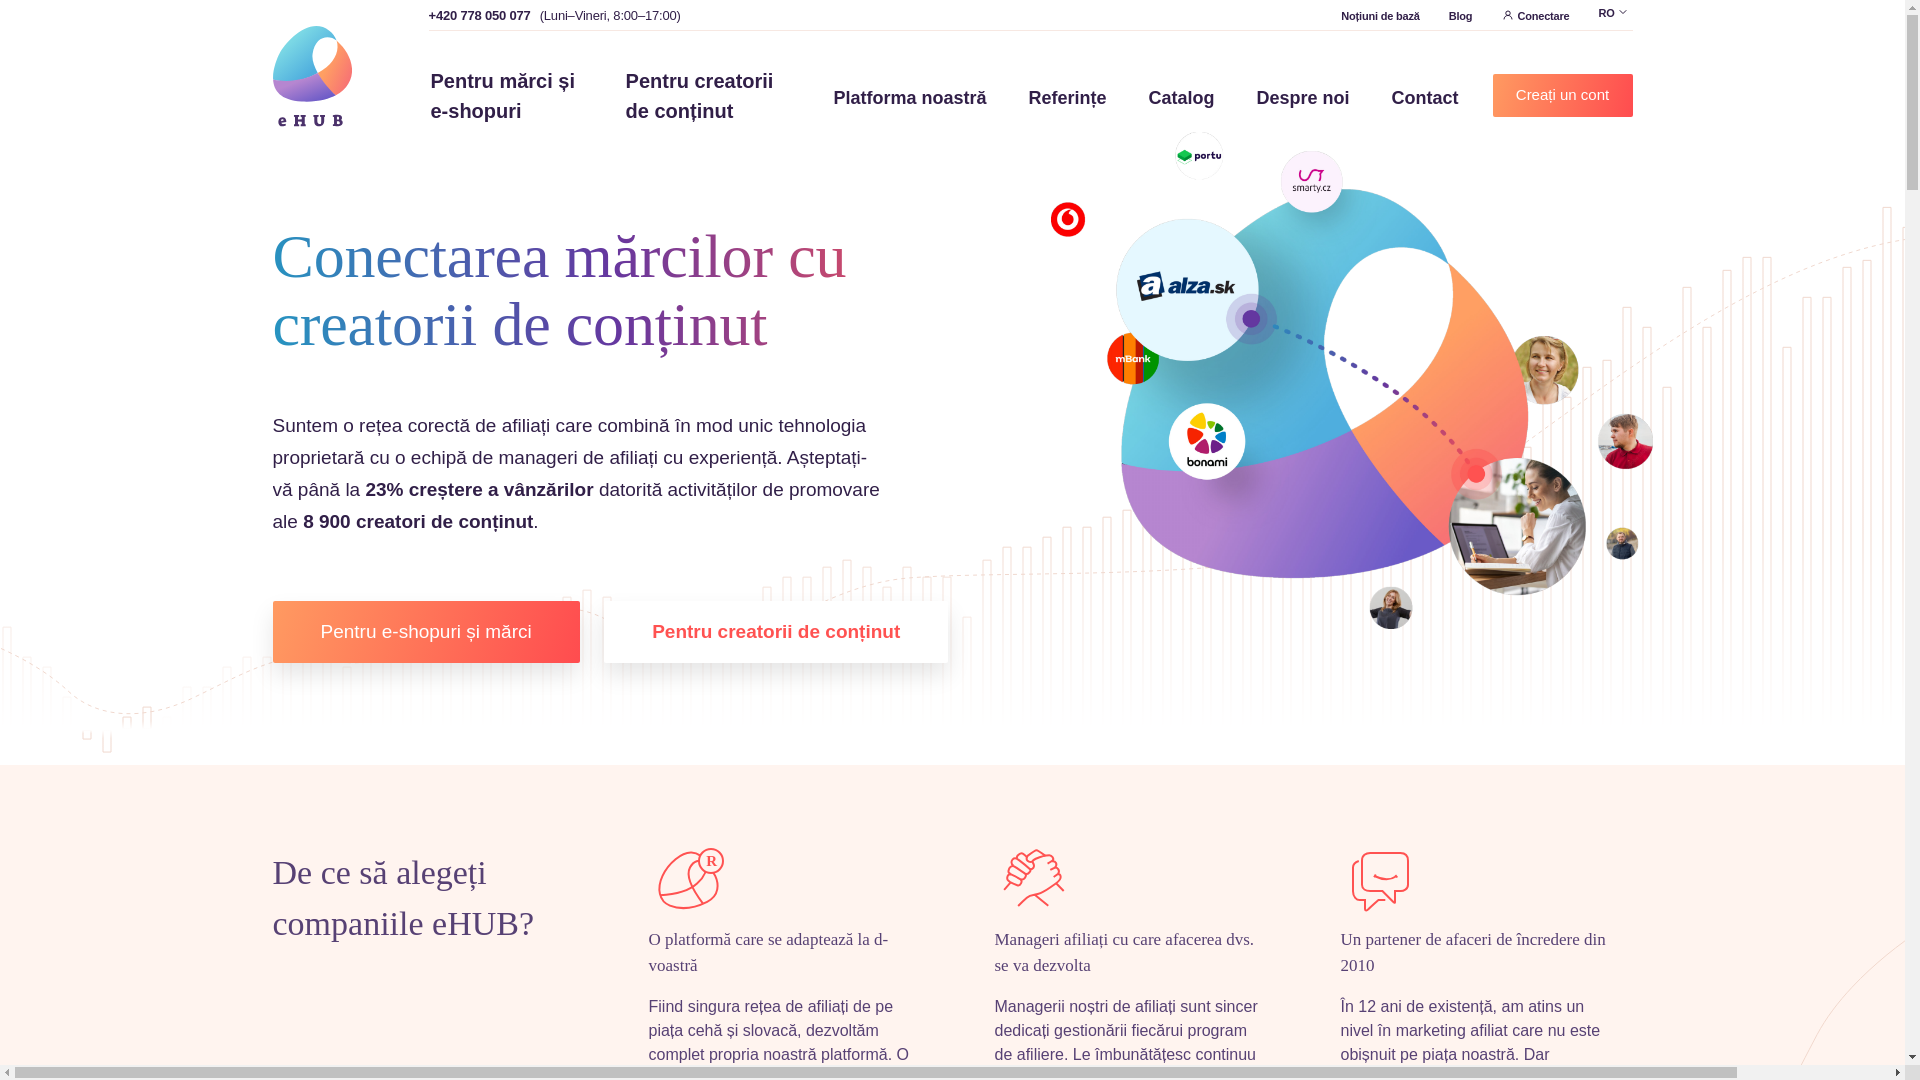  What do you see at coordinates (1460, 15) in the screenshot?
I see `Blog` at bounding box center [1460, 15].